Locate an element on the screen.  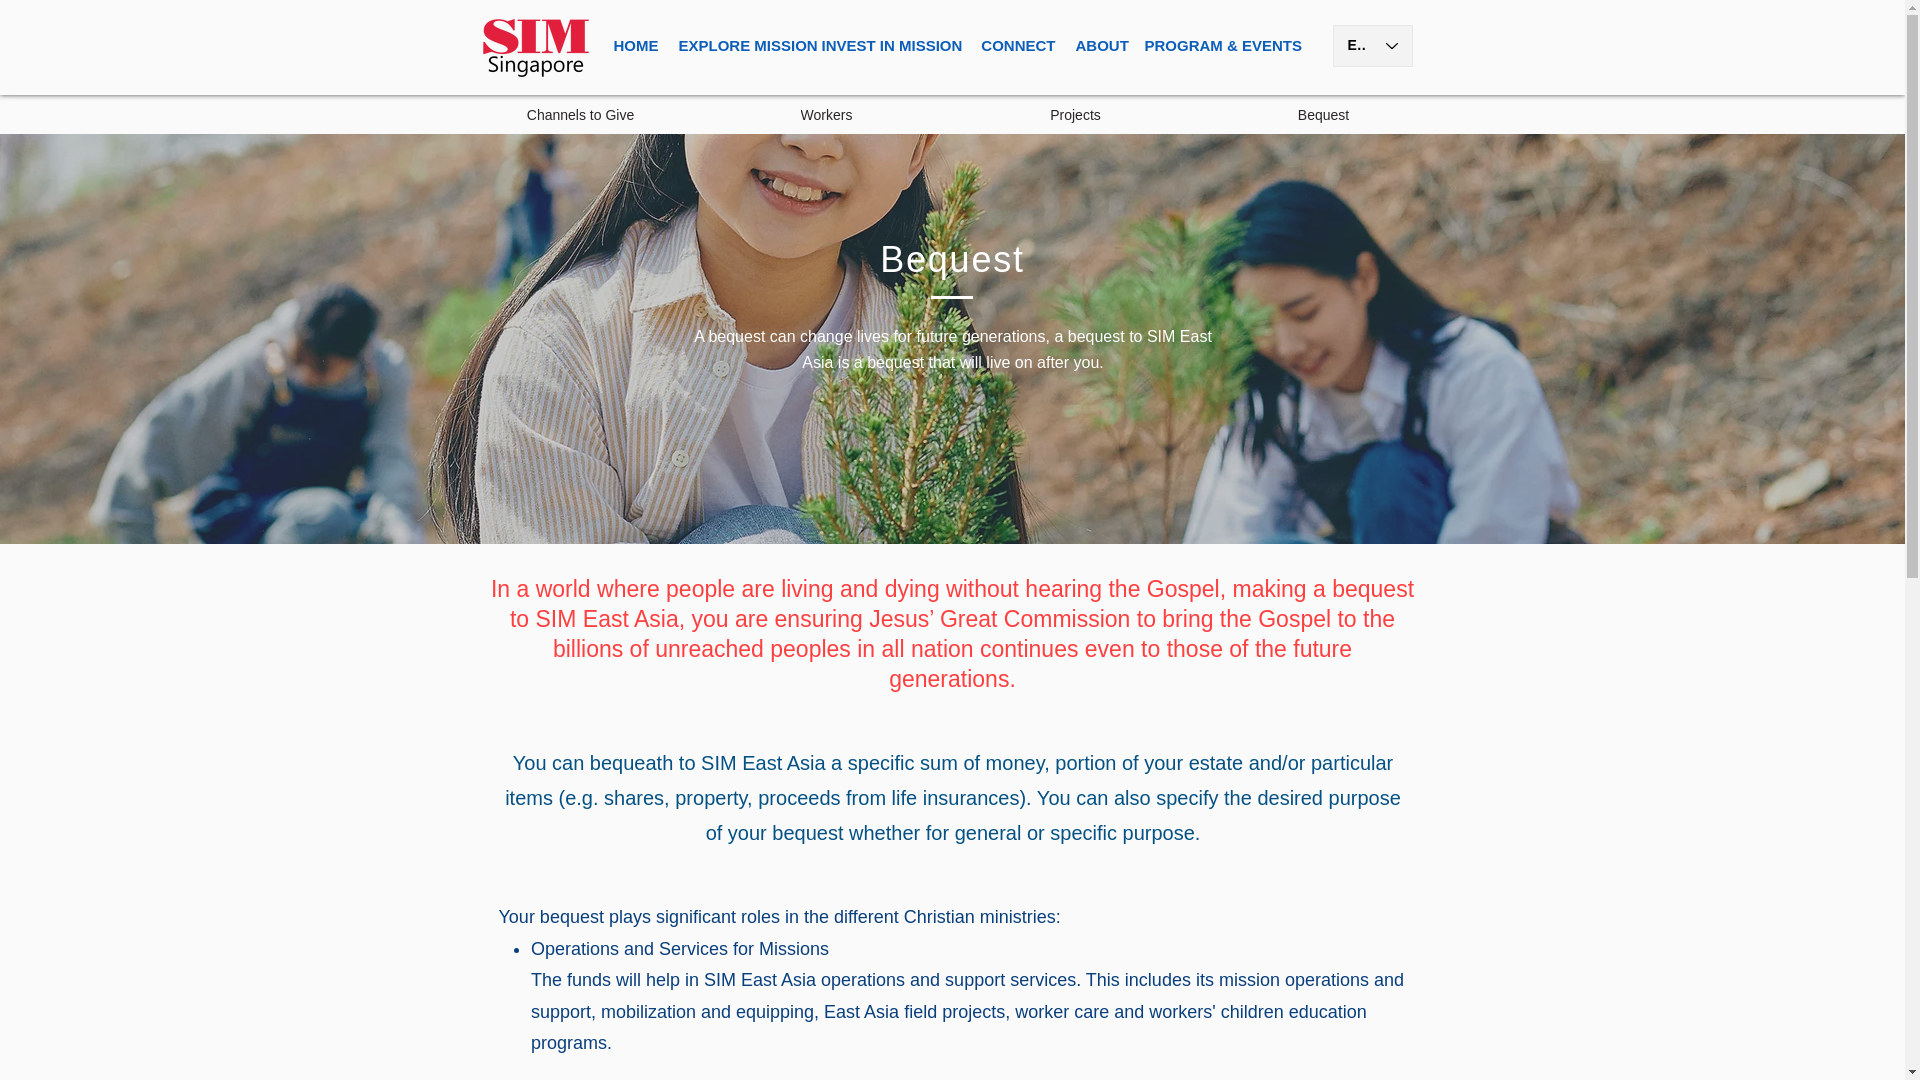
Workers is located at coordinates (827, 114).